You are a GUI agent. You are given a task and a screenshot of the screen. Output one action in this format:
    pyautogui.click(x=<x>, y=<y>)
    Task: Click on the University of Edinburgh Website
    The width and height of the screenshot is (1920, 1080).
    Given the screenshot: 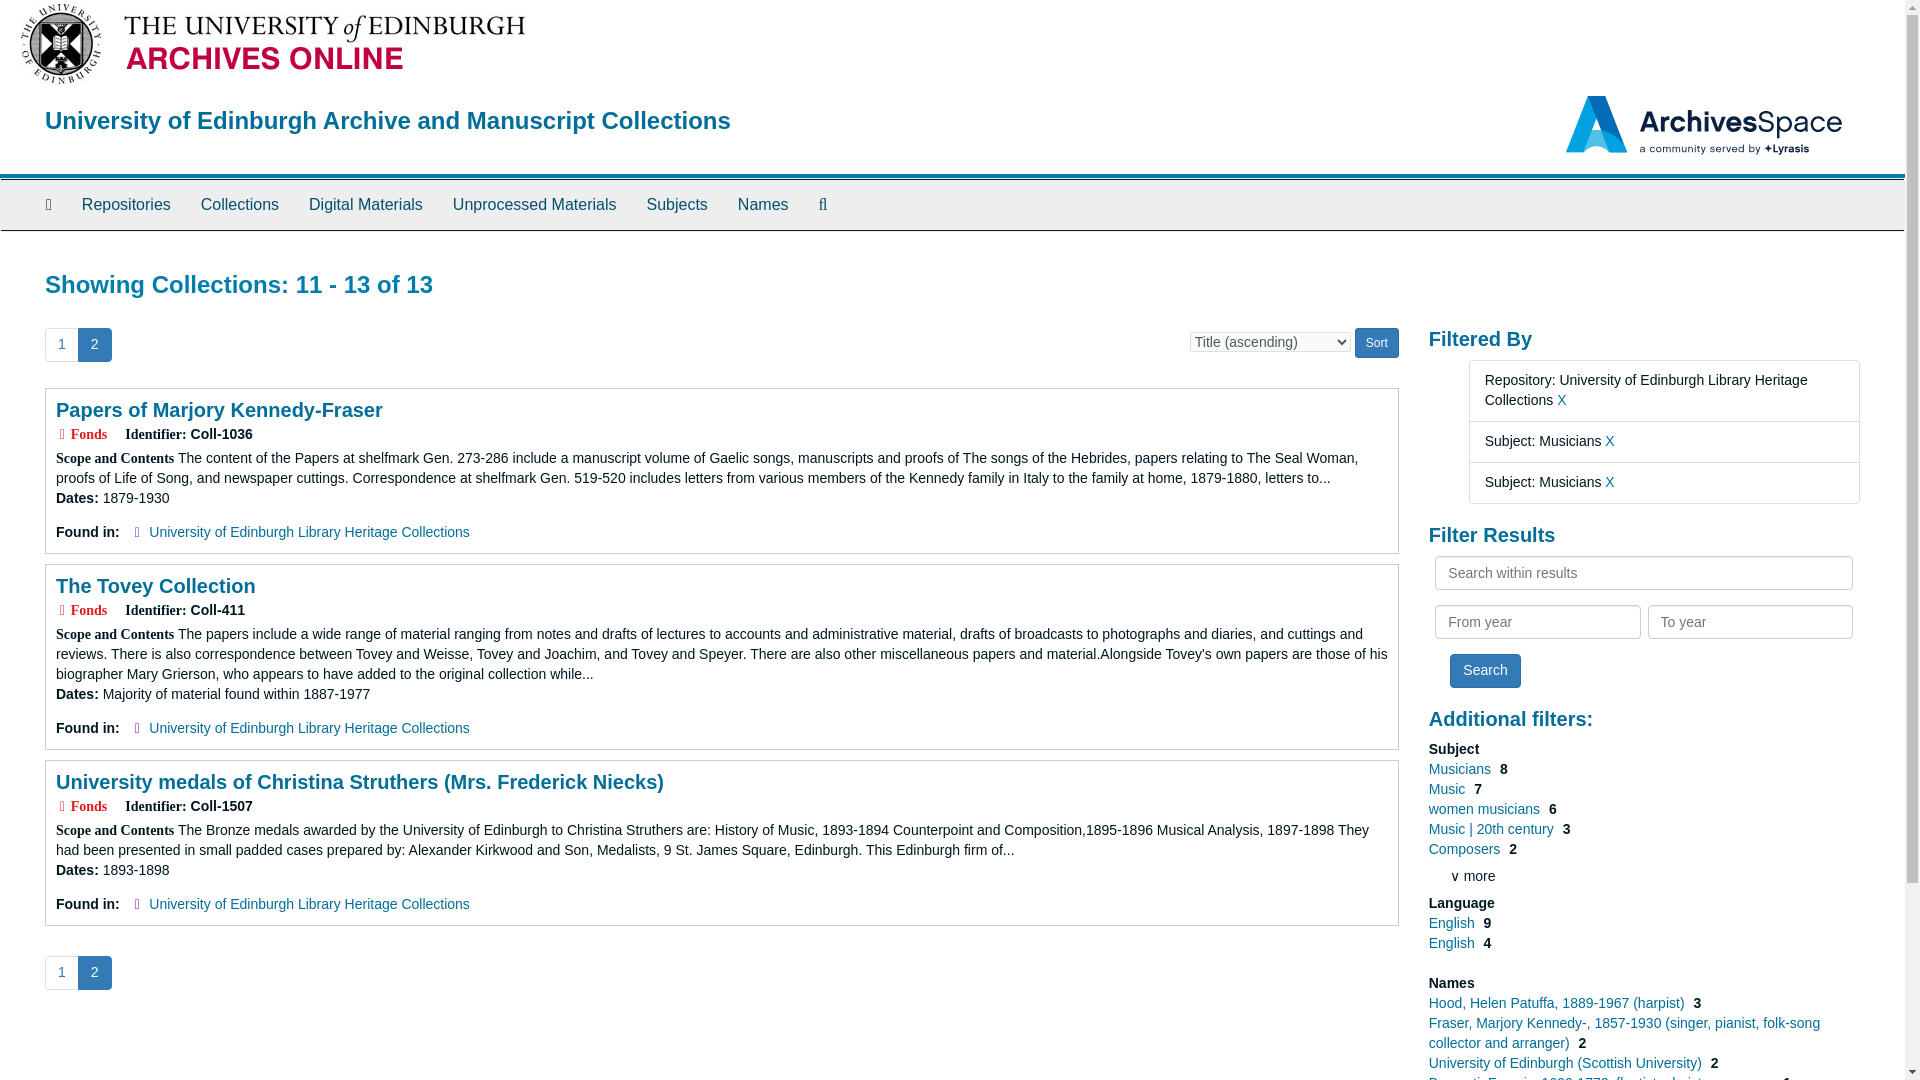 What is the action you would take?
    pyautogui.click(x=60, y=42)
    